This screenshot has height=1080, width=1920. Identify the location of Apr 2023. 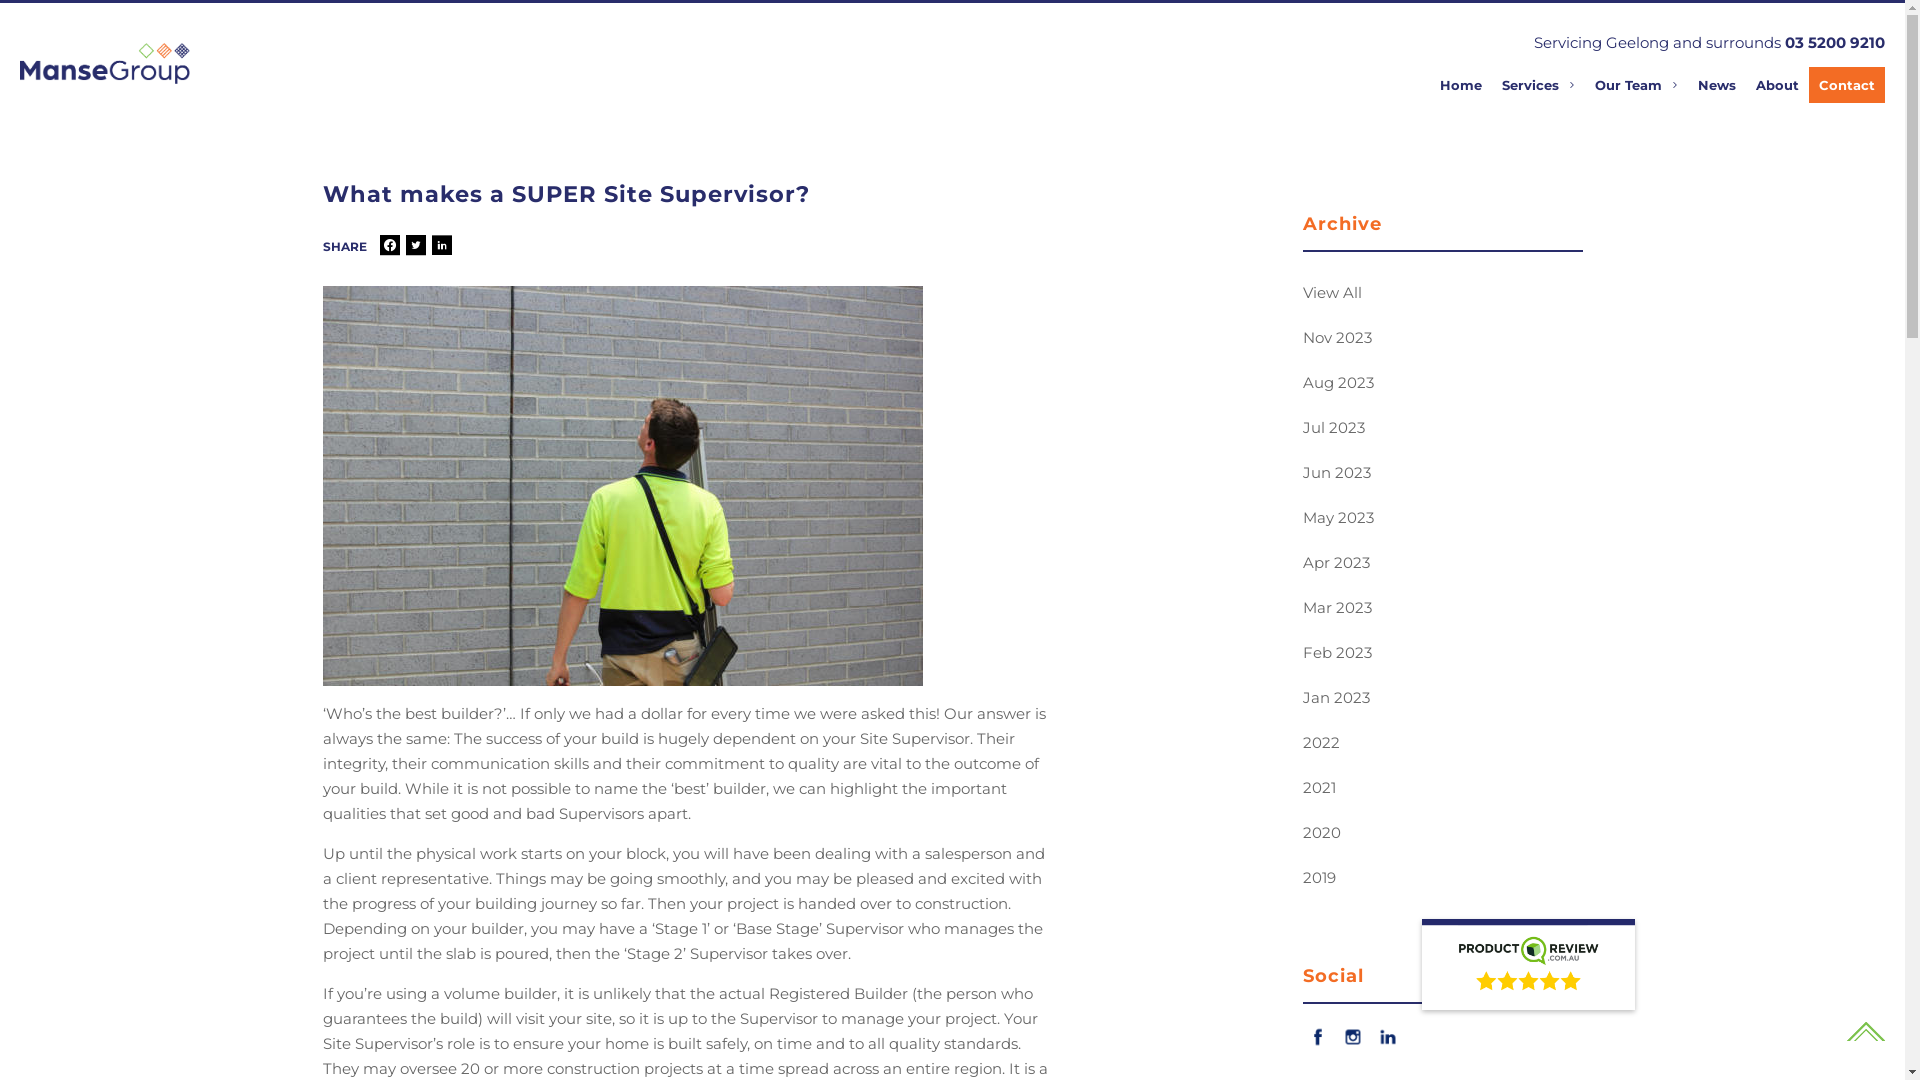
(1442, 562).